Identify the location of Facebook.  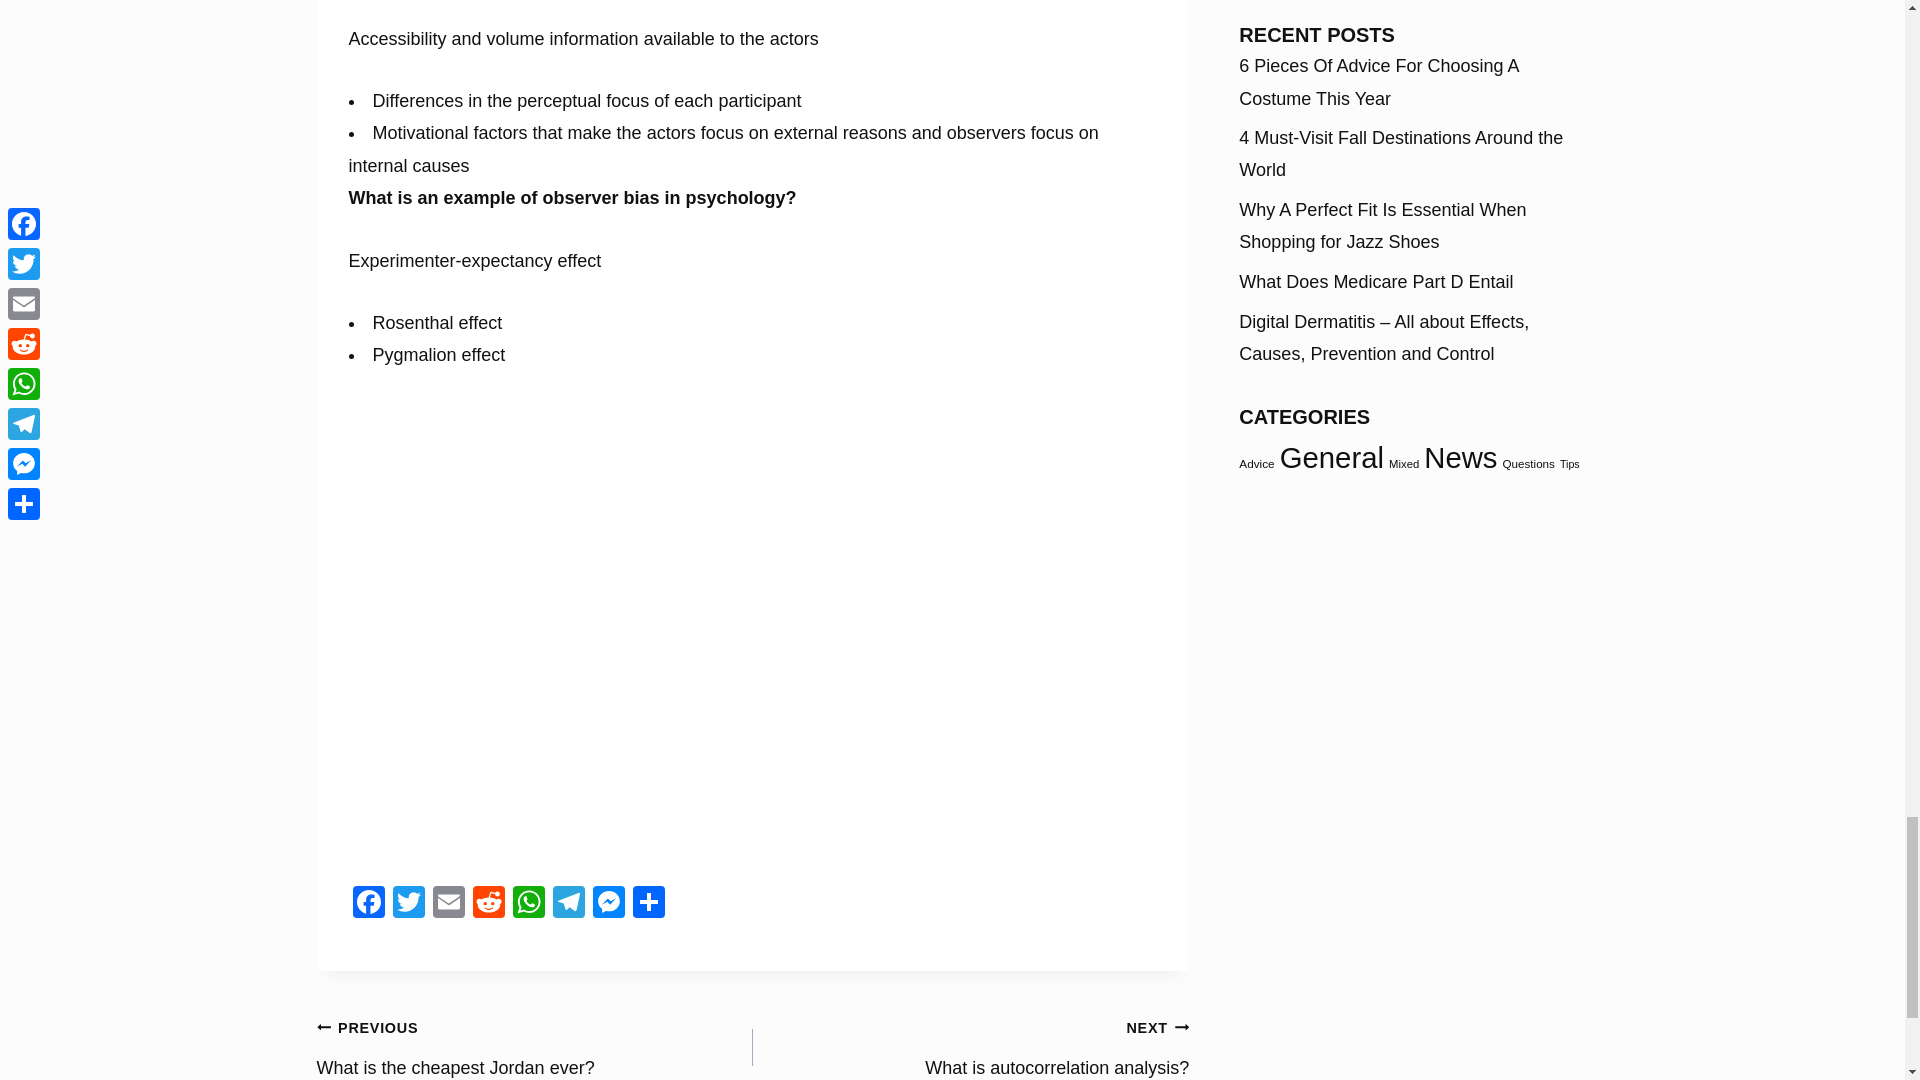
(607, 904).